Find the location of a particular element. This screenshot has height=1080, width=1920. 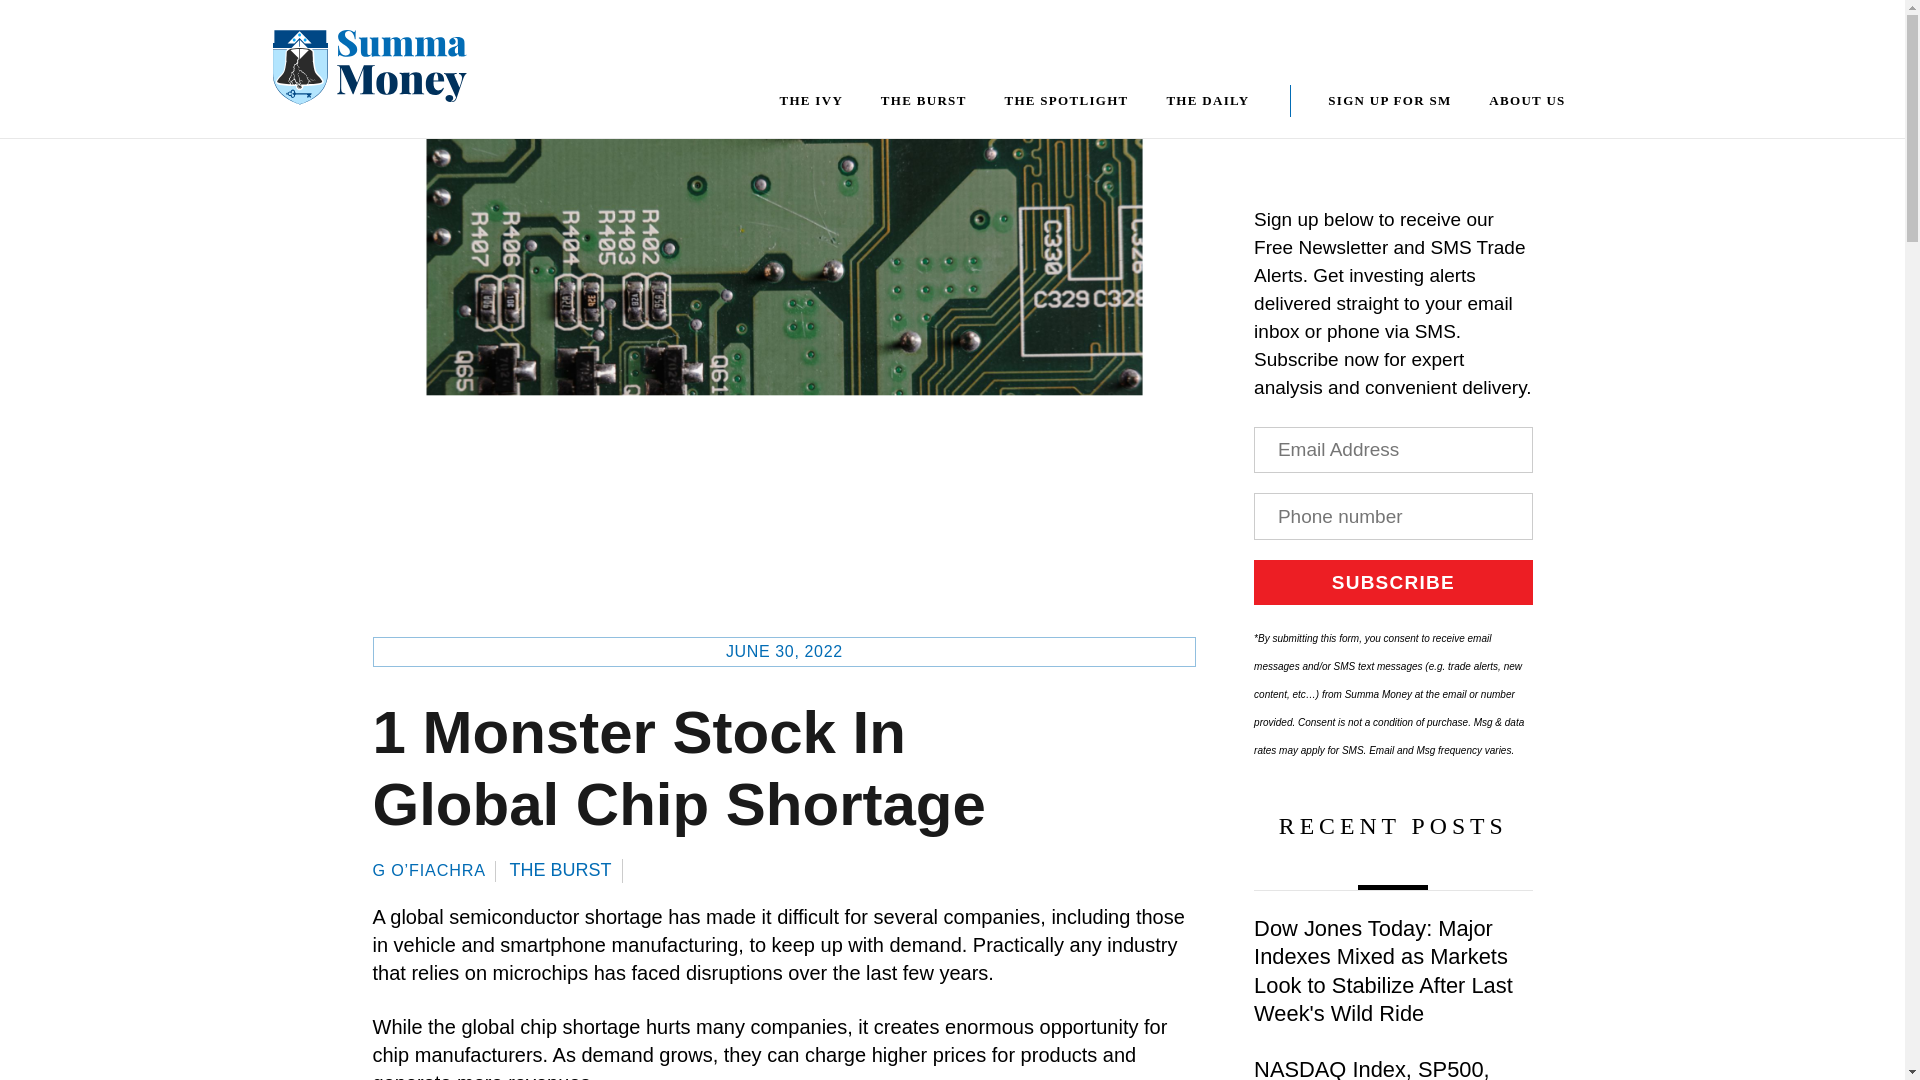

THE SPOTLIGHT is located at coordinates (1066, 100).